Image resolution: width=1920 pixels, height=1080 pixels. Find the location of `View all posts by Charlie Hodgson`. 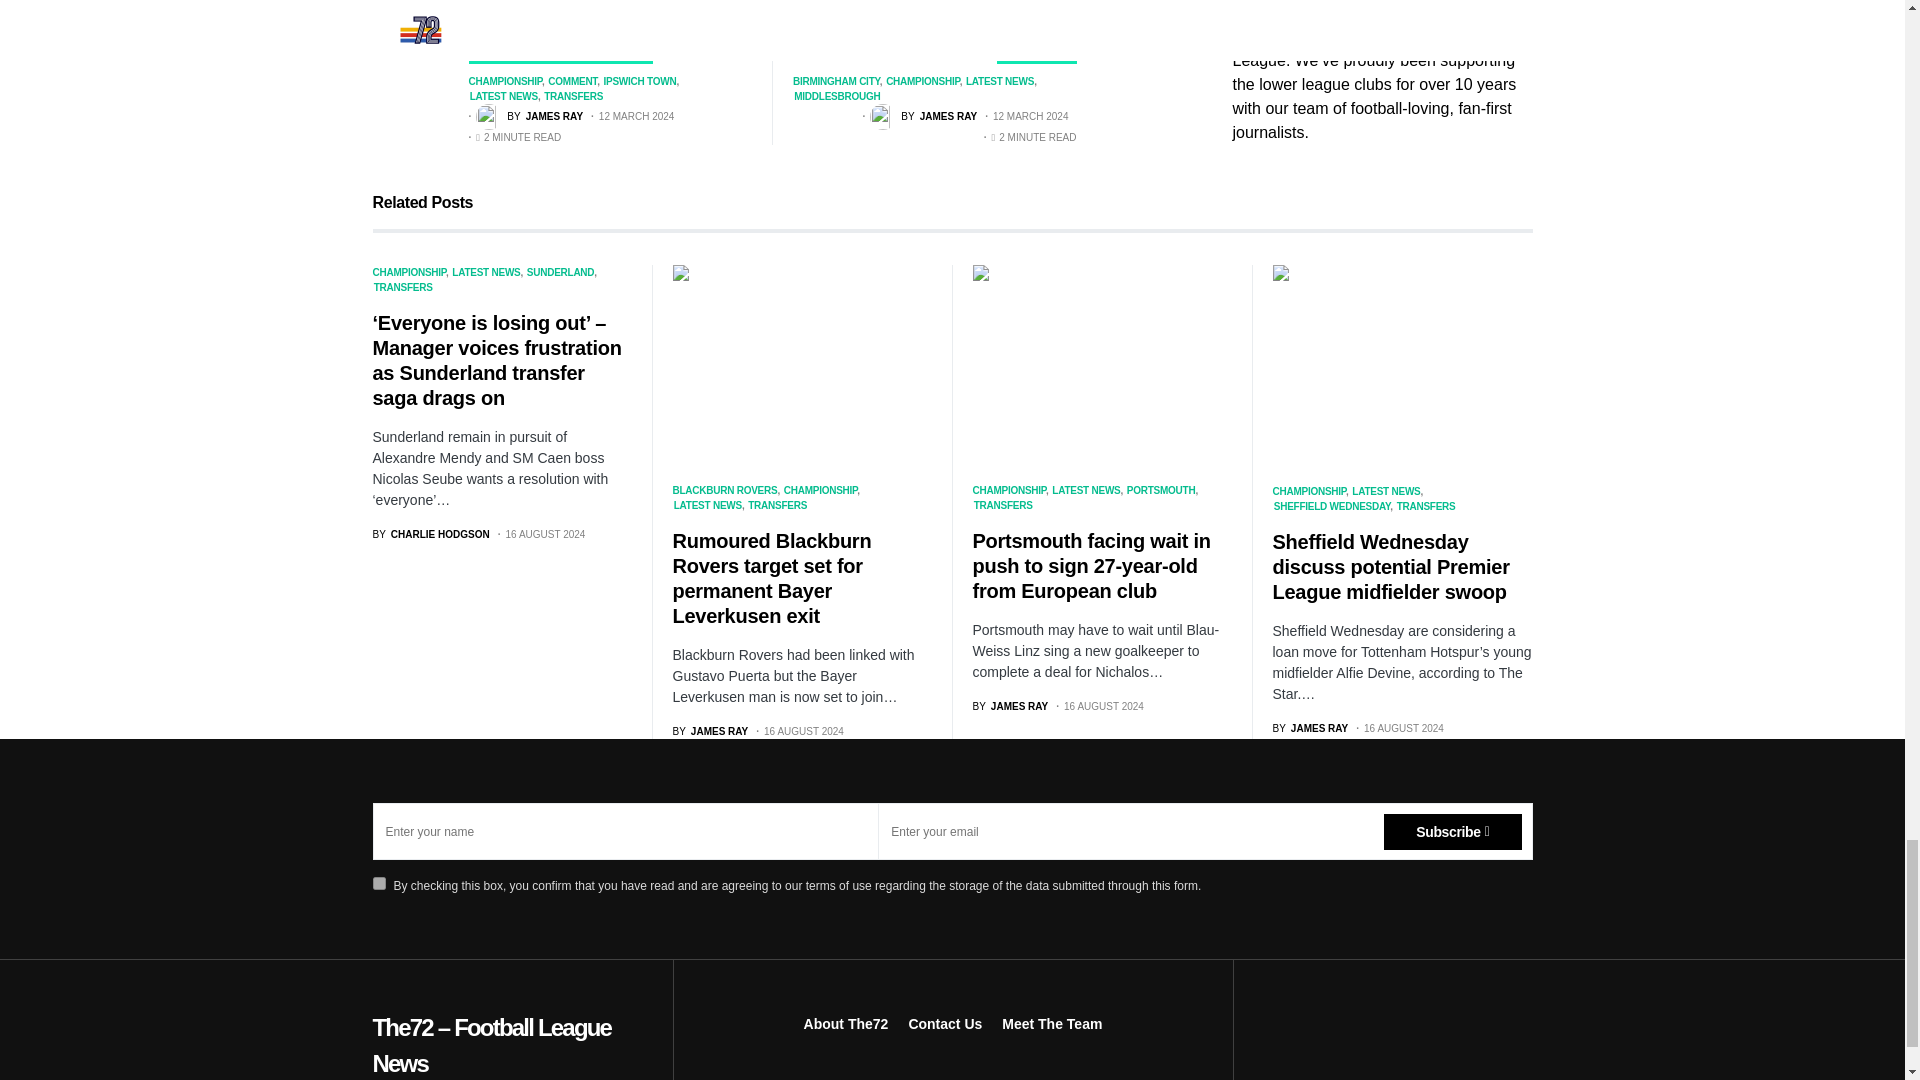

View all posts by Charlie Hodgson is located at coordinates (430, 534).